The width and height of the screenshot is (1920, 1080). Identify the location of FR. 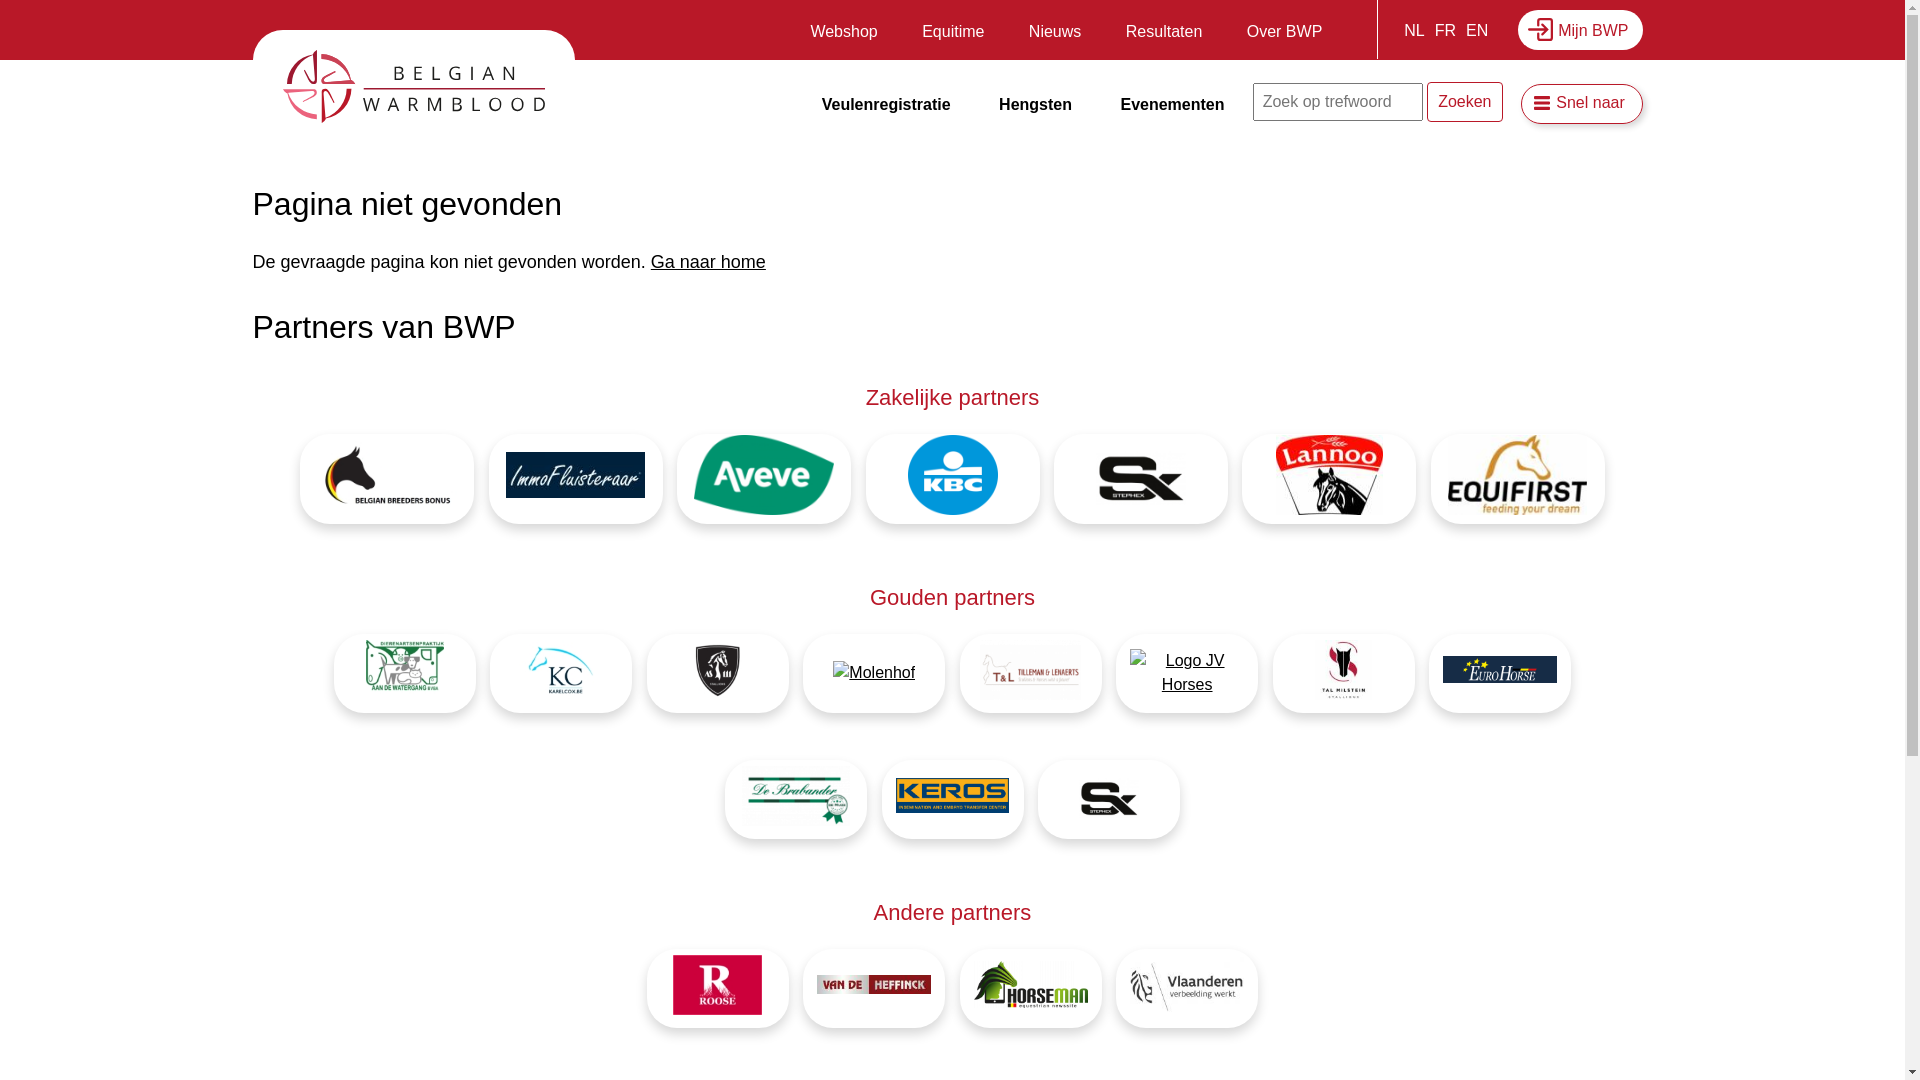
(1446, 30).